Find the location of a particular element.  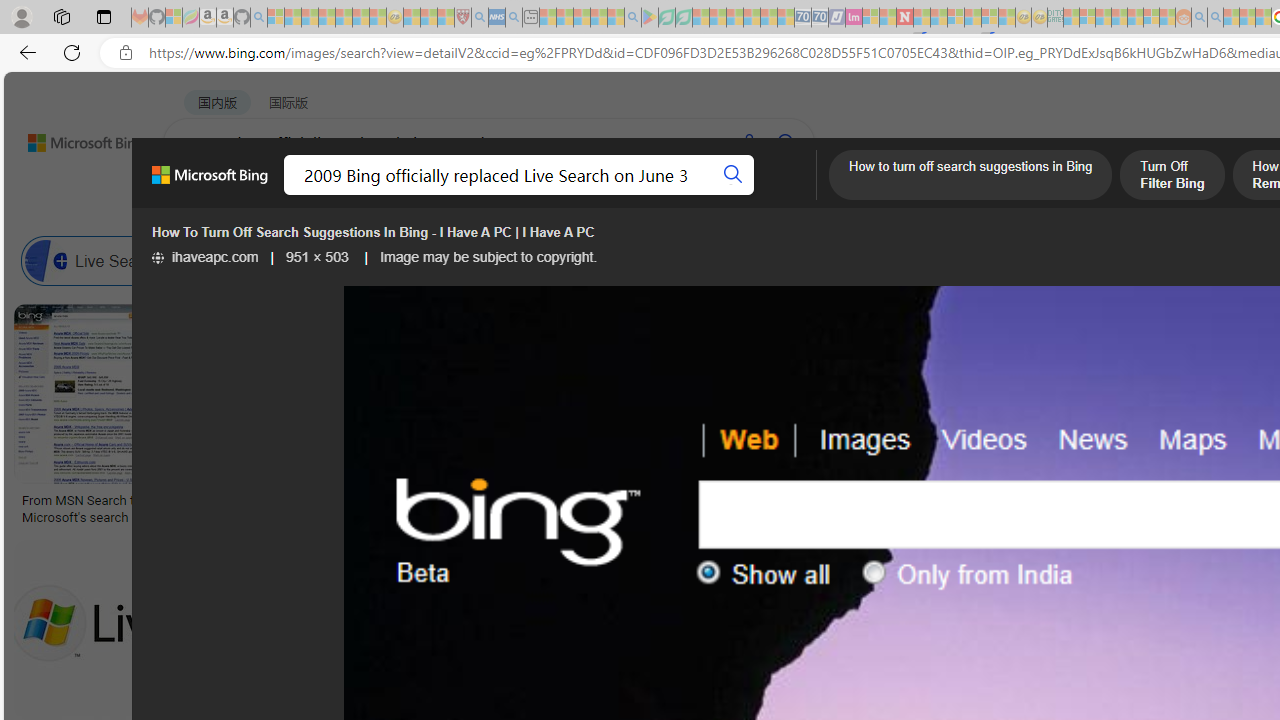

How to turn off search suggestions in Bing is located at coordinates (970, 177).